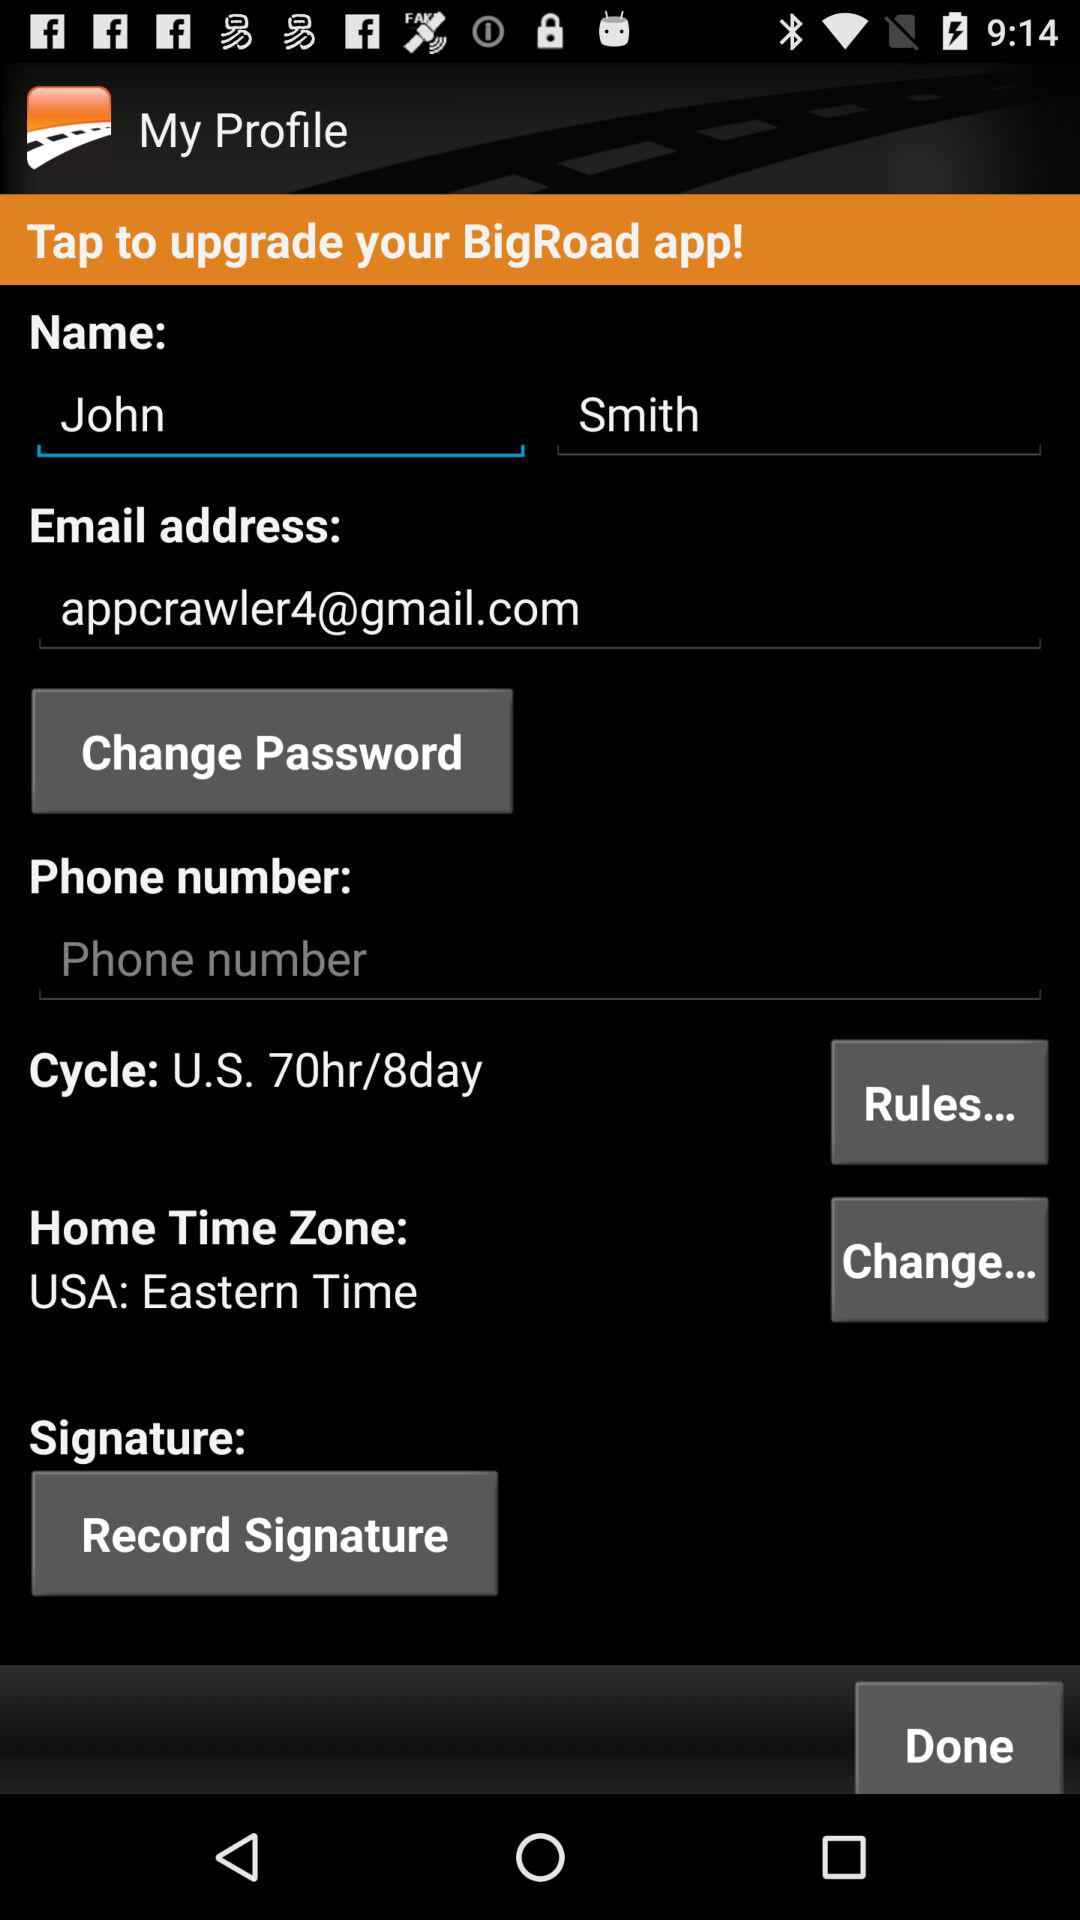 This screenshot has height=1920, width=1080. I want to click on opens keyboard to type, so click(540, 958).